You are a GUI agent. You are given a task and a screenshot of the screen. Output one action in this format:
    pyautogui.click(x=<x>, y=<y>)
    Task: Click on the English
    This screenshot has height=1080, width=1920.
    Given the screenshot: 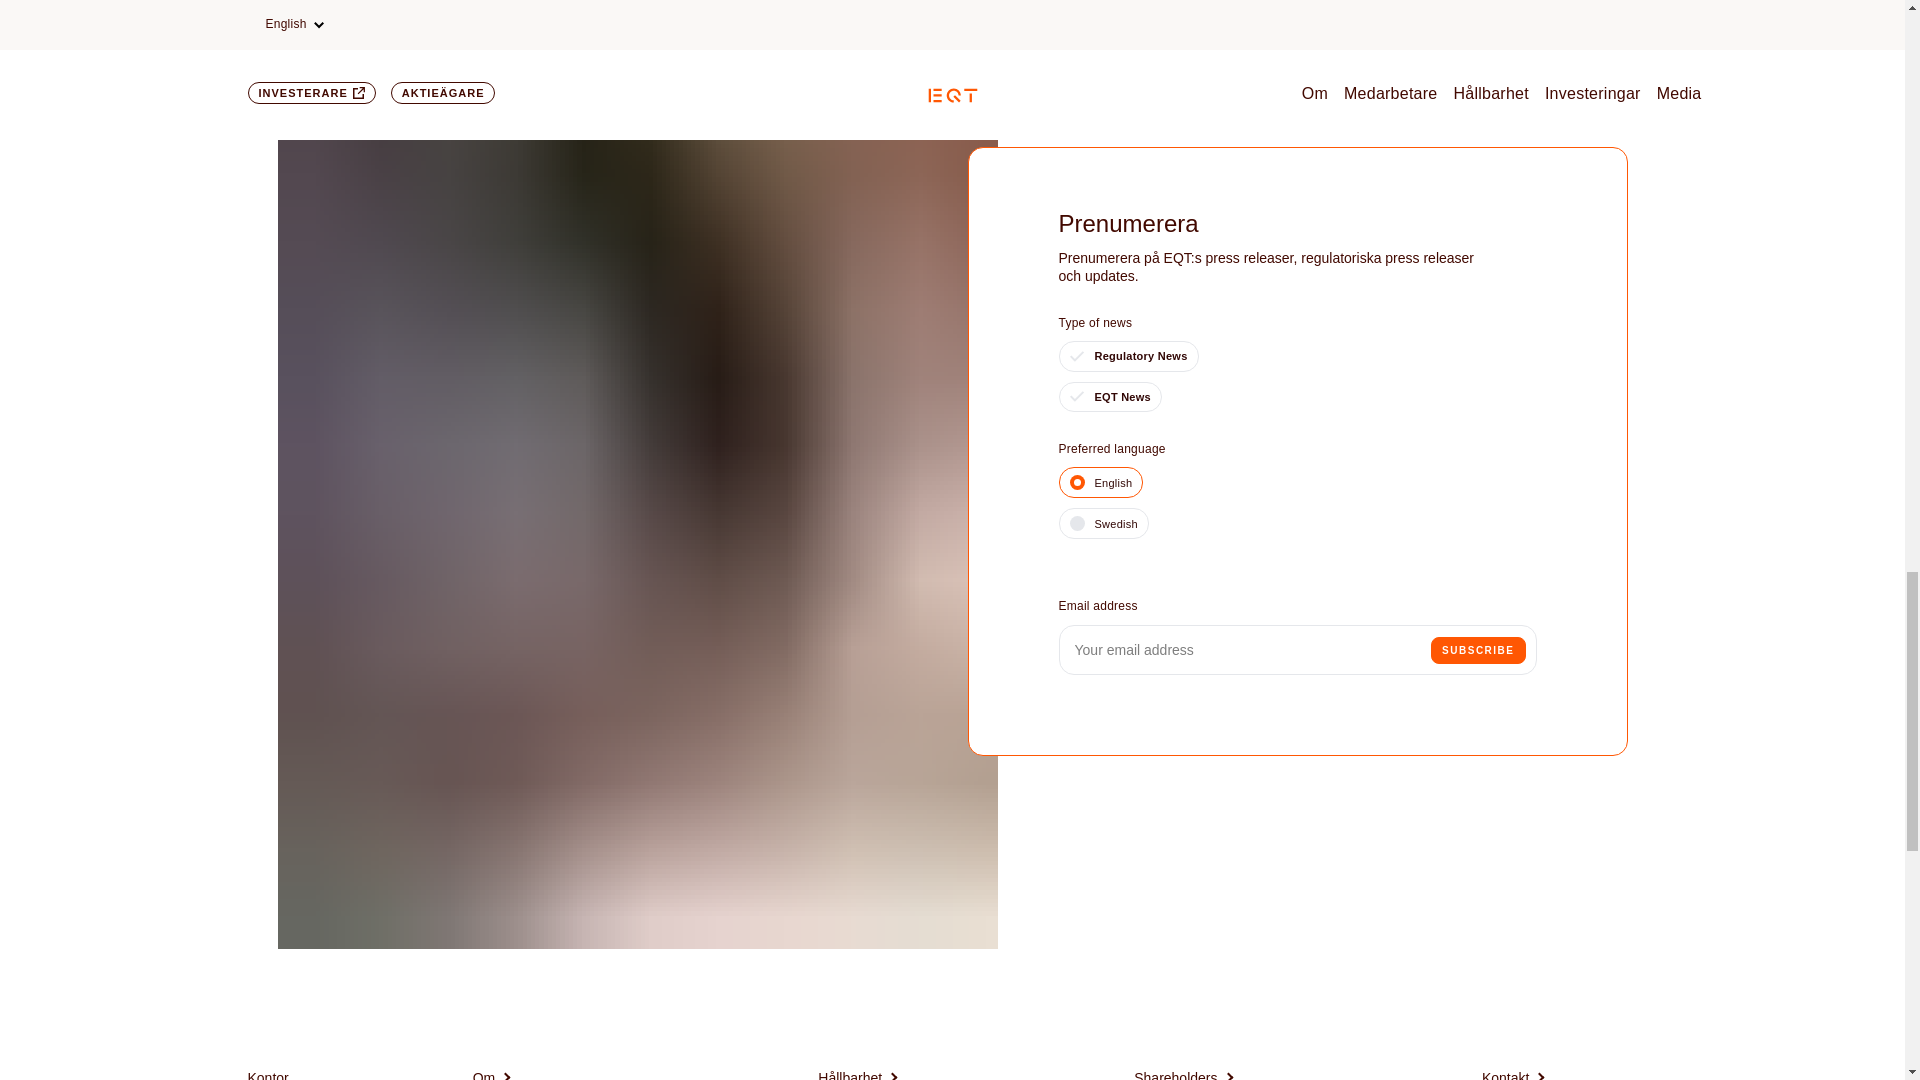 What is the action you would take?
    pyautogui.click(x=1100, y=482)
    